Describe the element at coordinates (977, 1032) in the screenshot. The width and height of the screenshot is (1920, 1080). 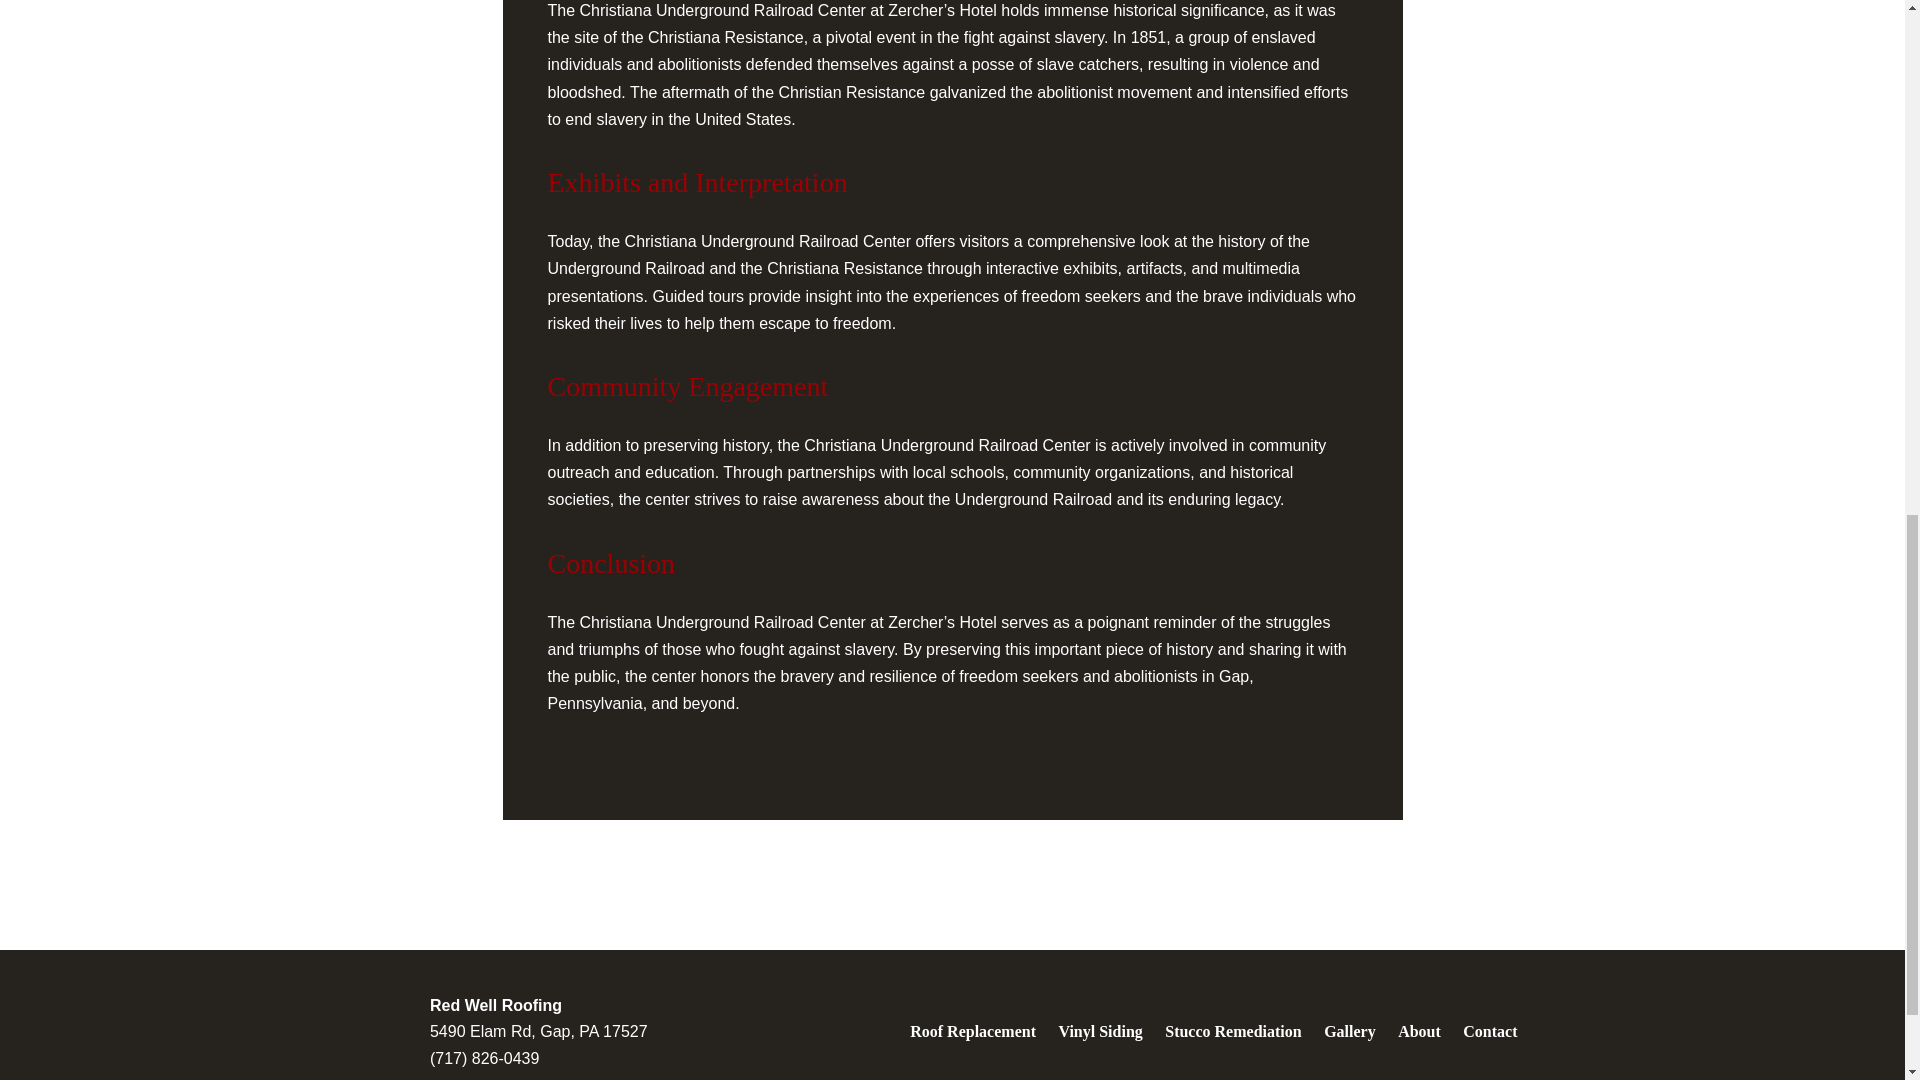
I see `Roof Replacement` at that location.